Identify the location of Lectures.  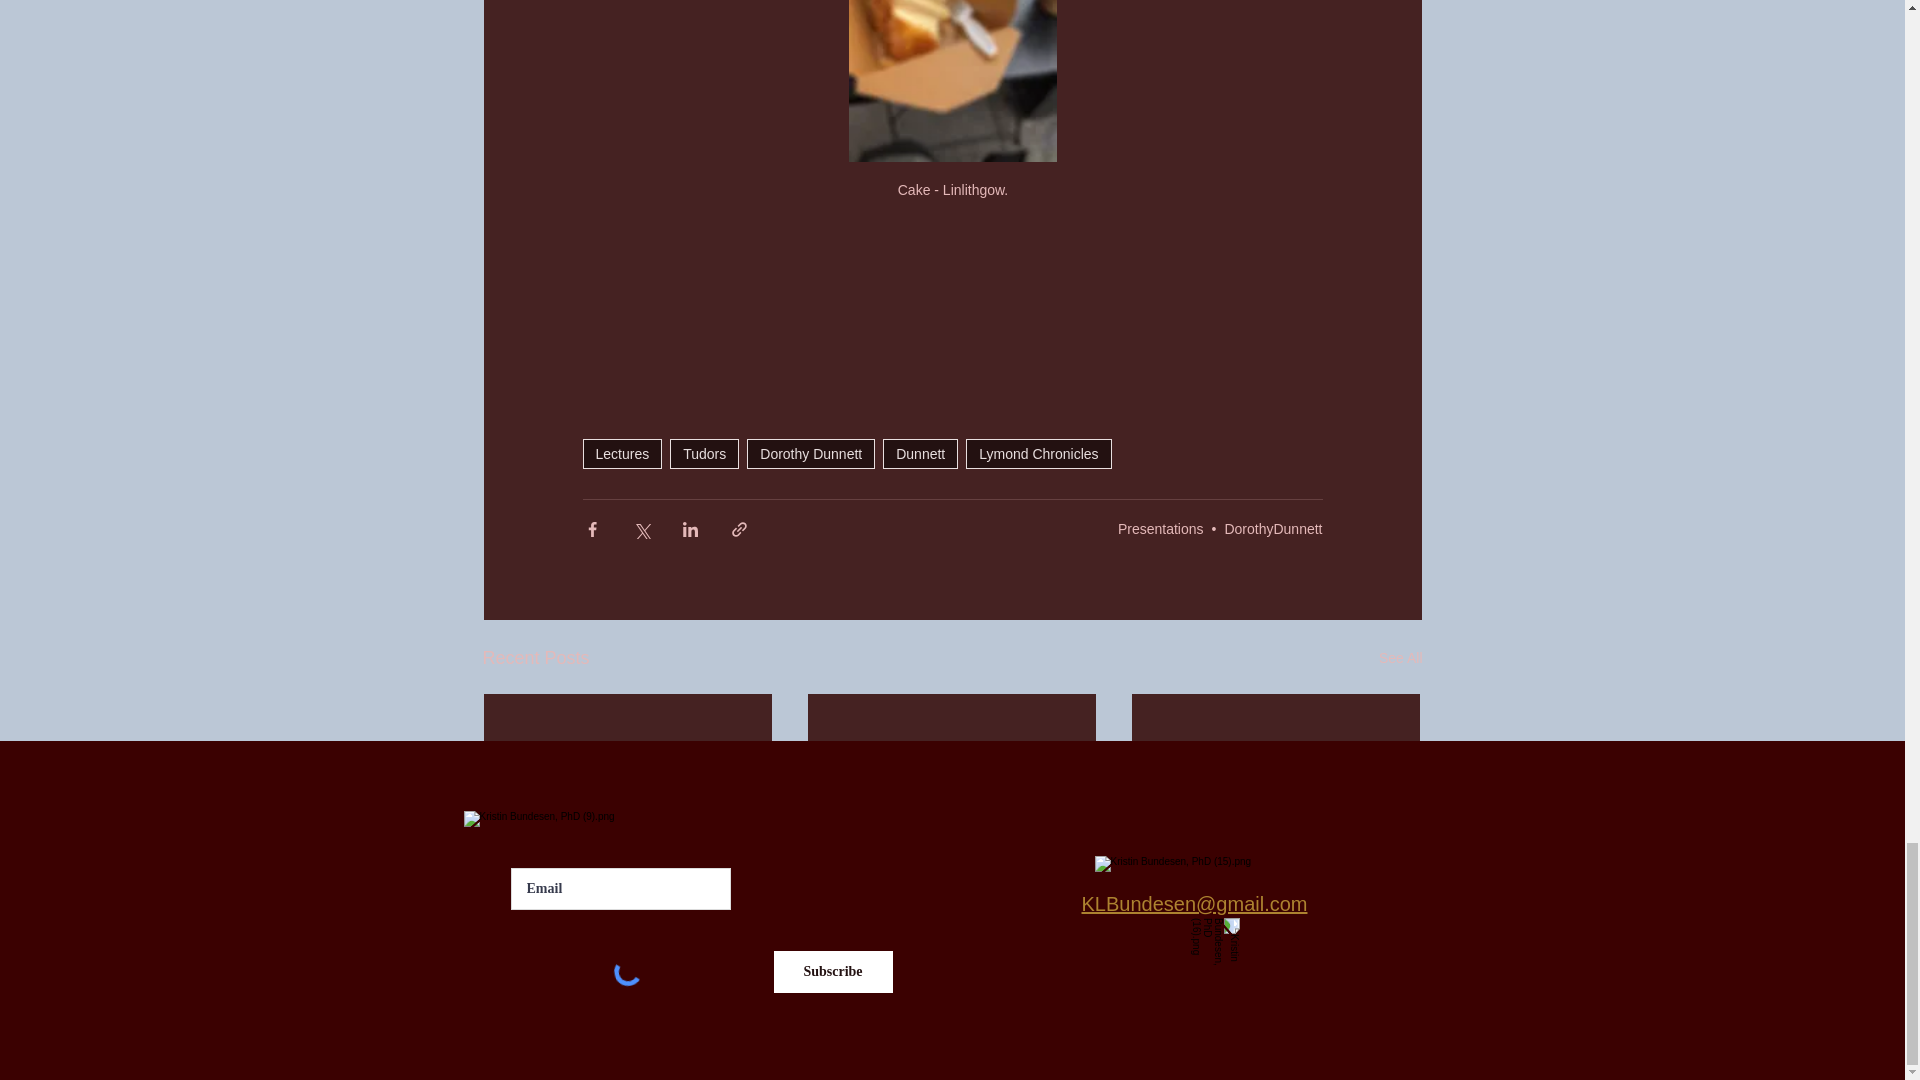
(622, 453).